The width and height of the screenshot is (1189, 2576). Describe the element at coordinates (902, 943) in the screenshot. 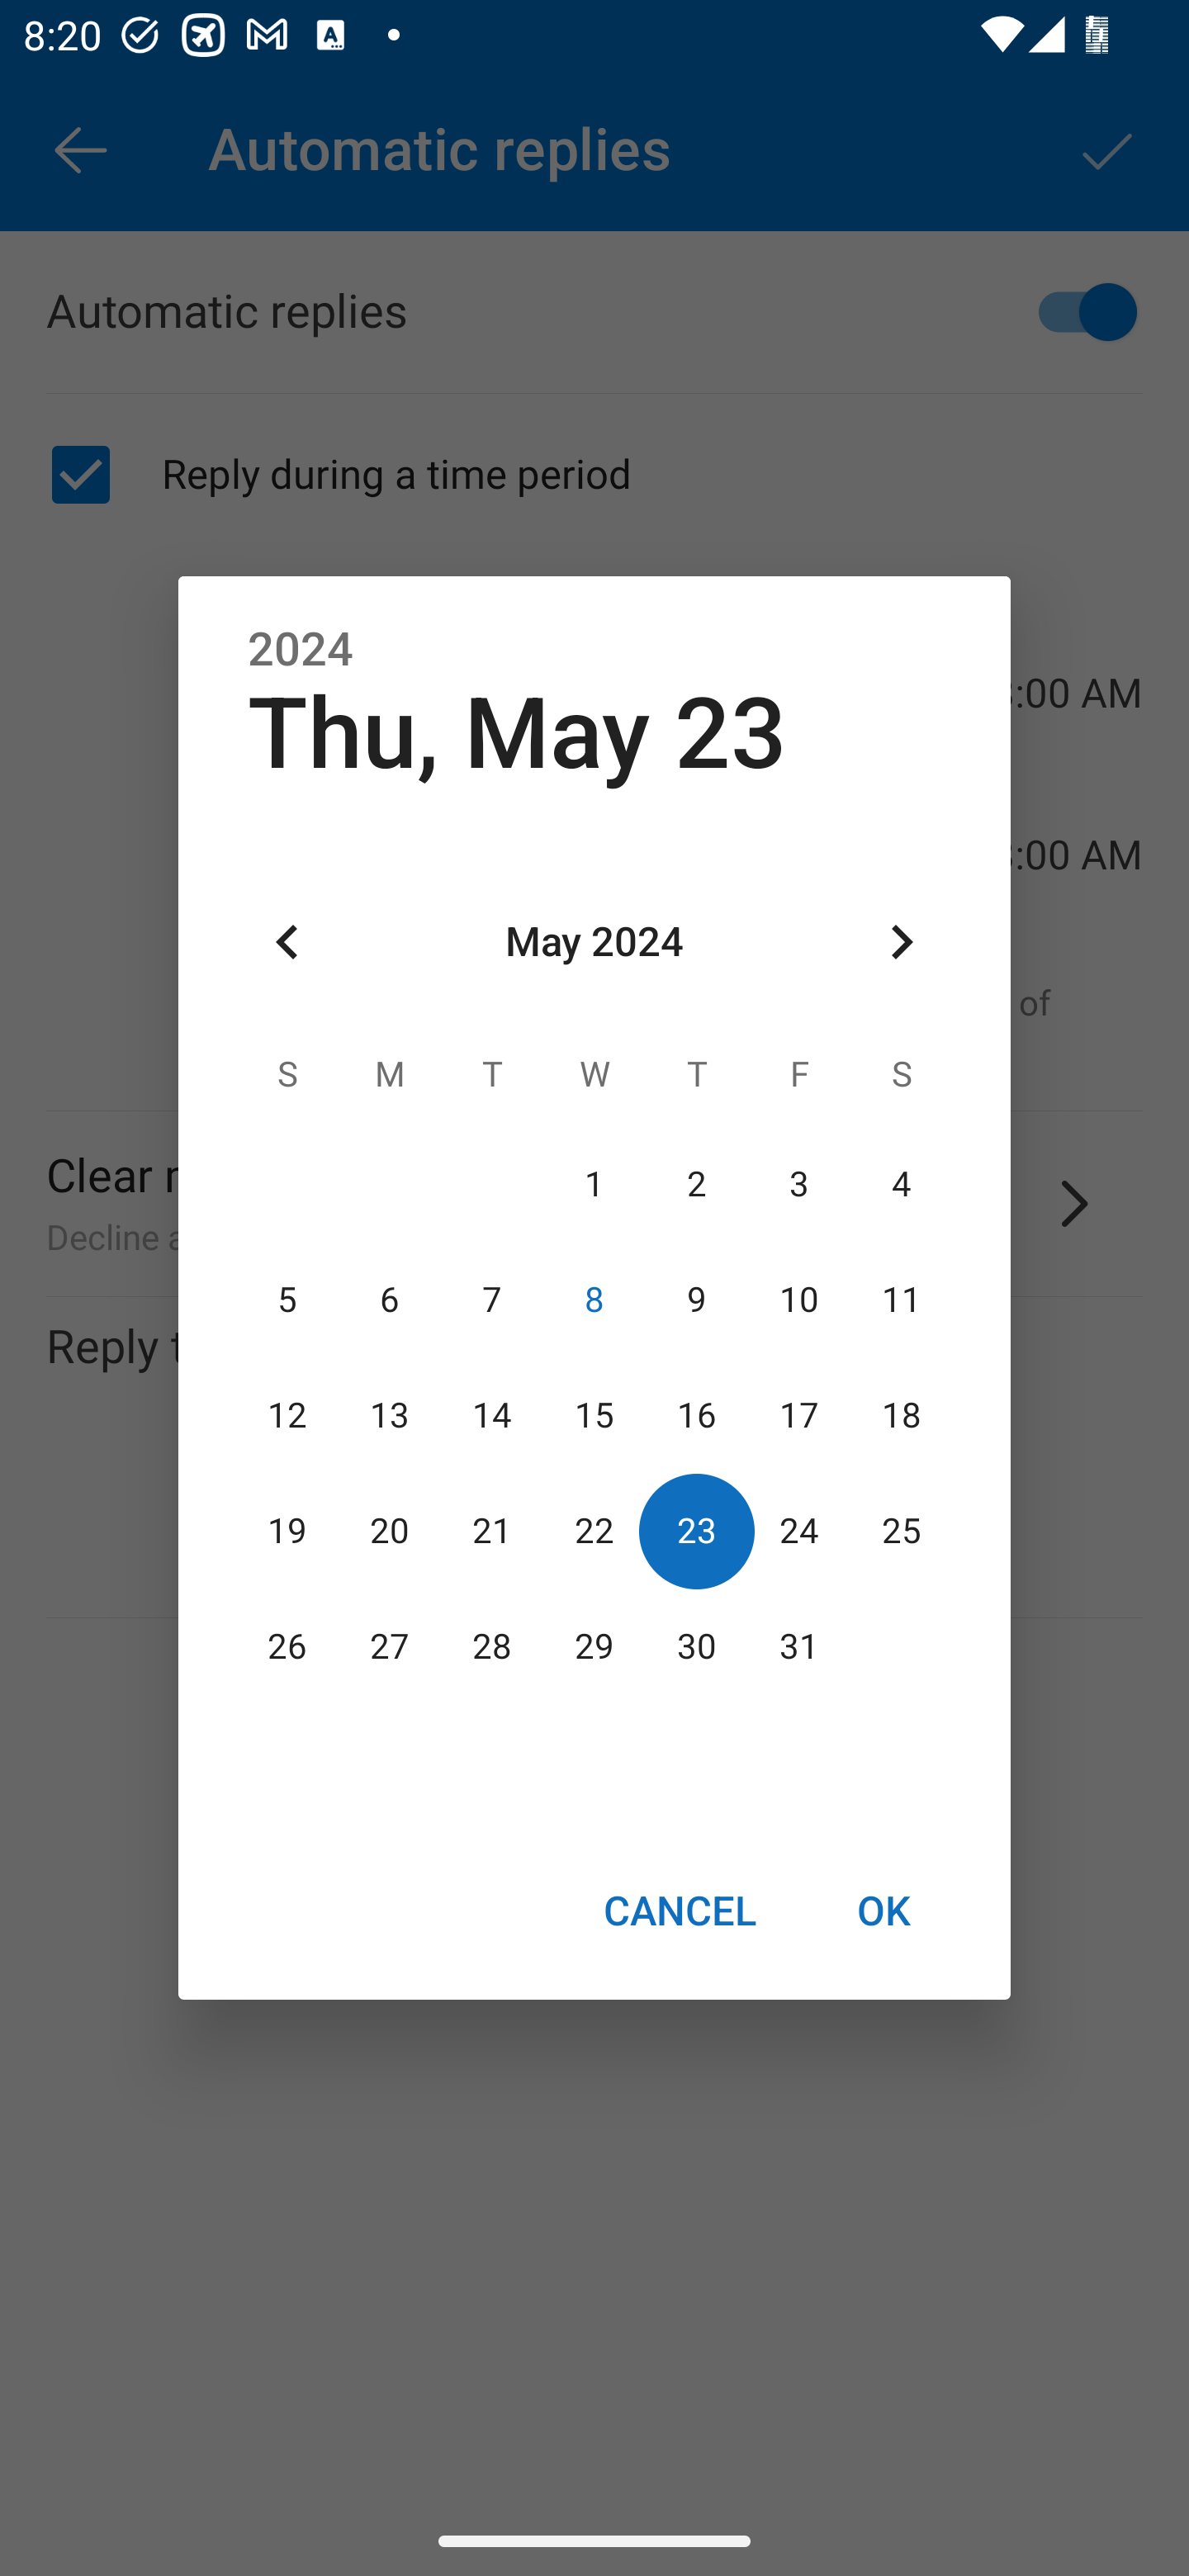

I see `Next month` at that location.